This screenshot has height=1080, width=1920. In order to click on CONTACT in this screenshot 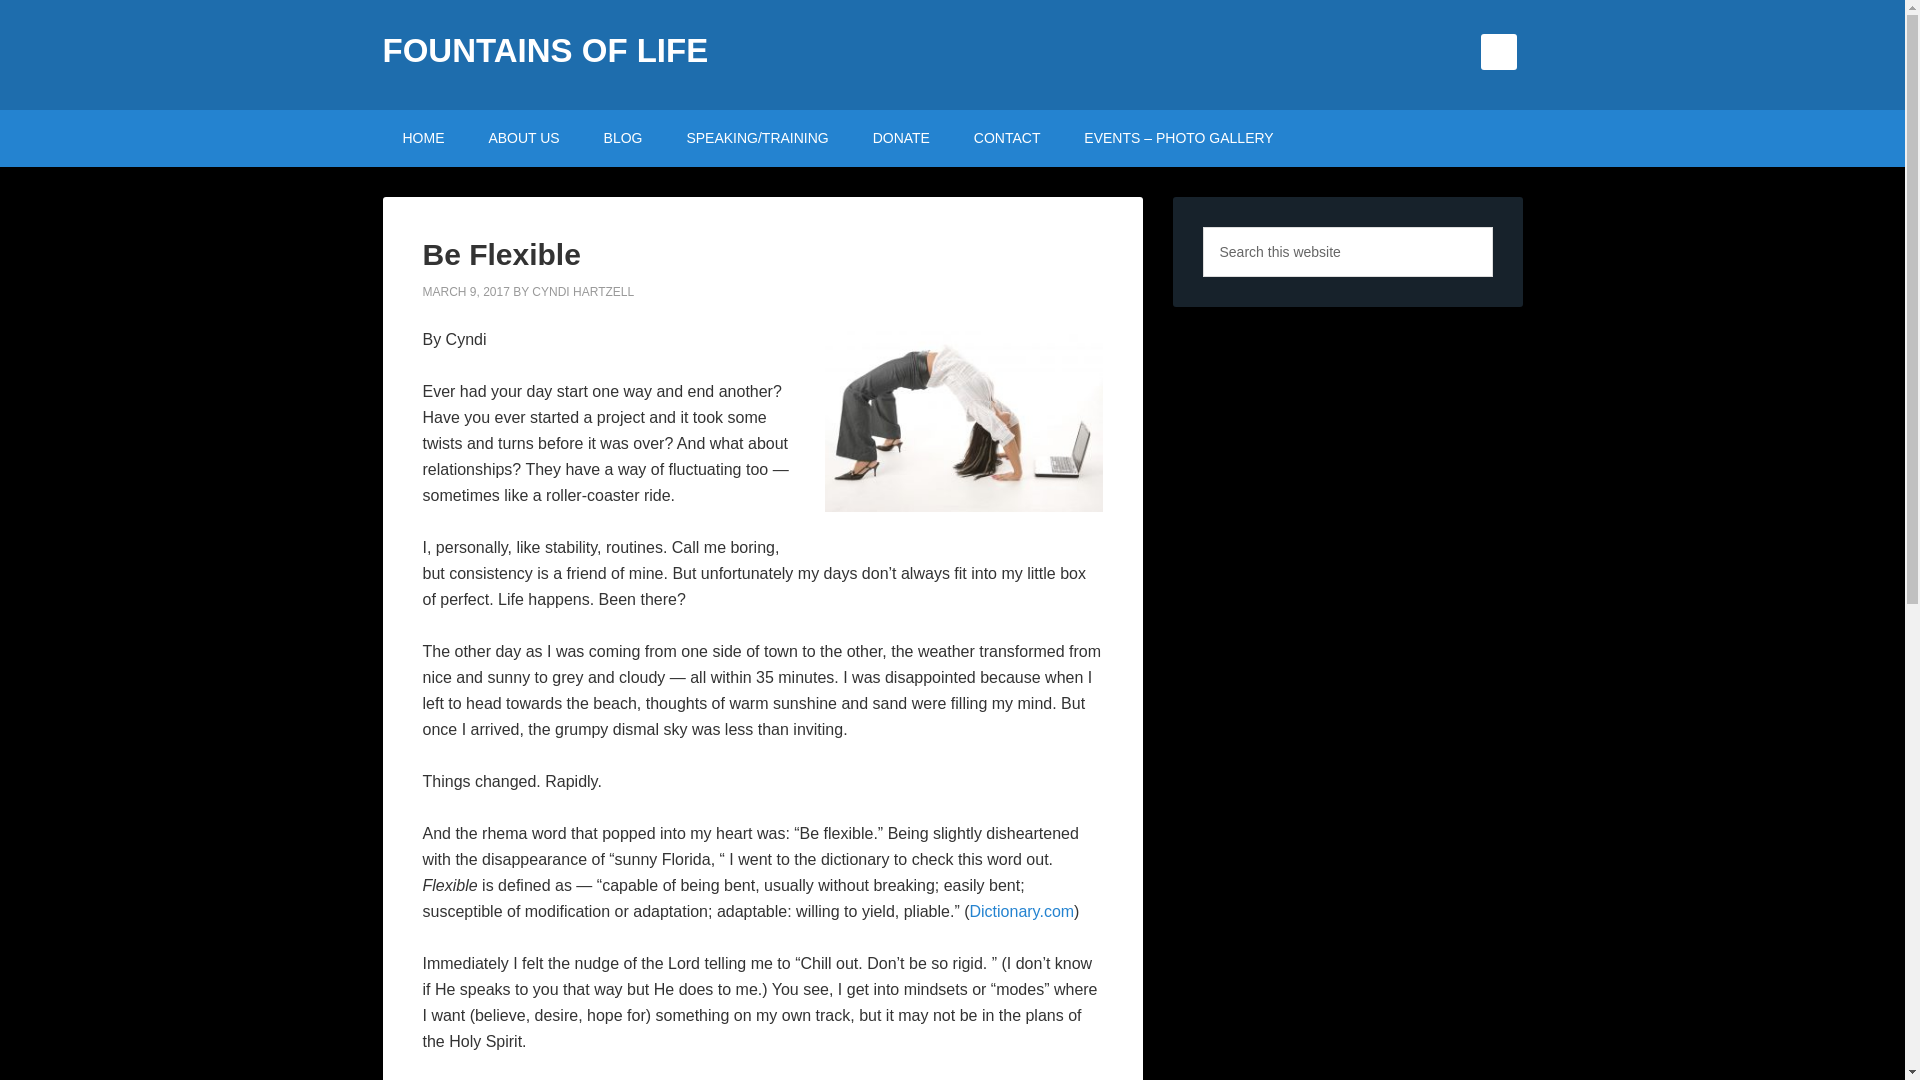, I will do `click(1008, 138)`.